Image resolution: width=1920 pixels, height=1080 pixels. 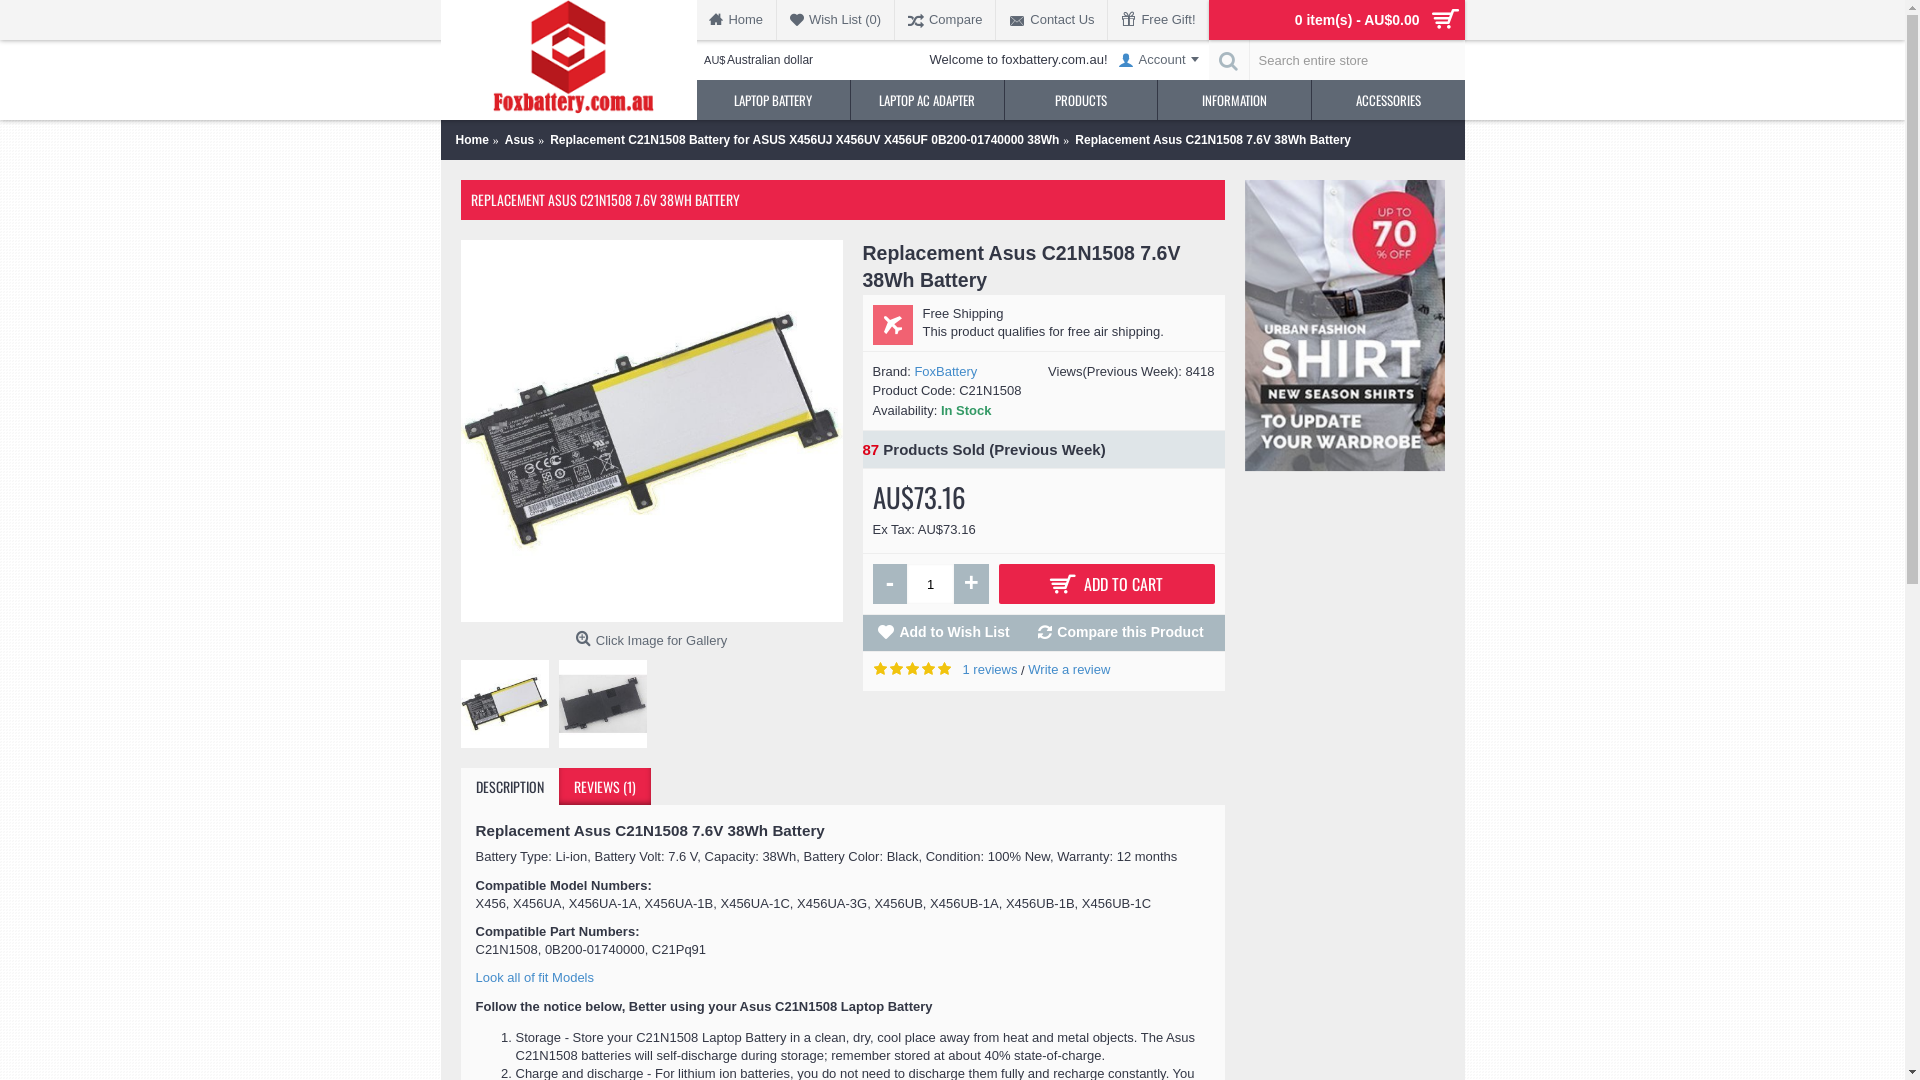 What do you see at coordinates (604, 786) in the screenshot?
I see `REVIEWS (1)` at bounding box center [604, 786].